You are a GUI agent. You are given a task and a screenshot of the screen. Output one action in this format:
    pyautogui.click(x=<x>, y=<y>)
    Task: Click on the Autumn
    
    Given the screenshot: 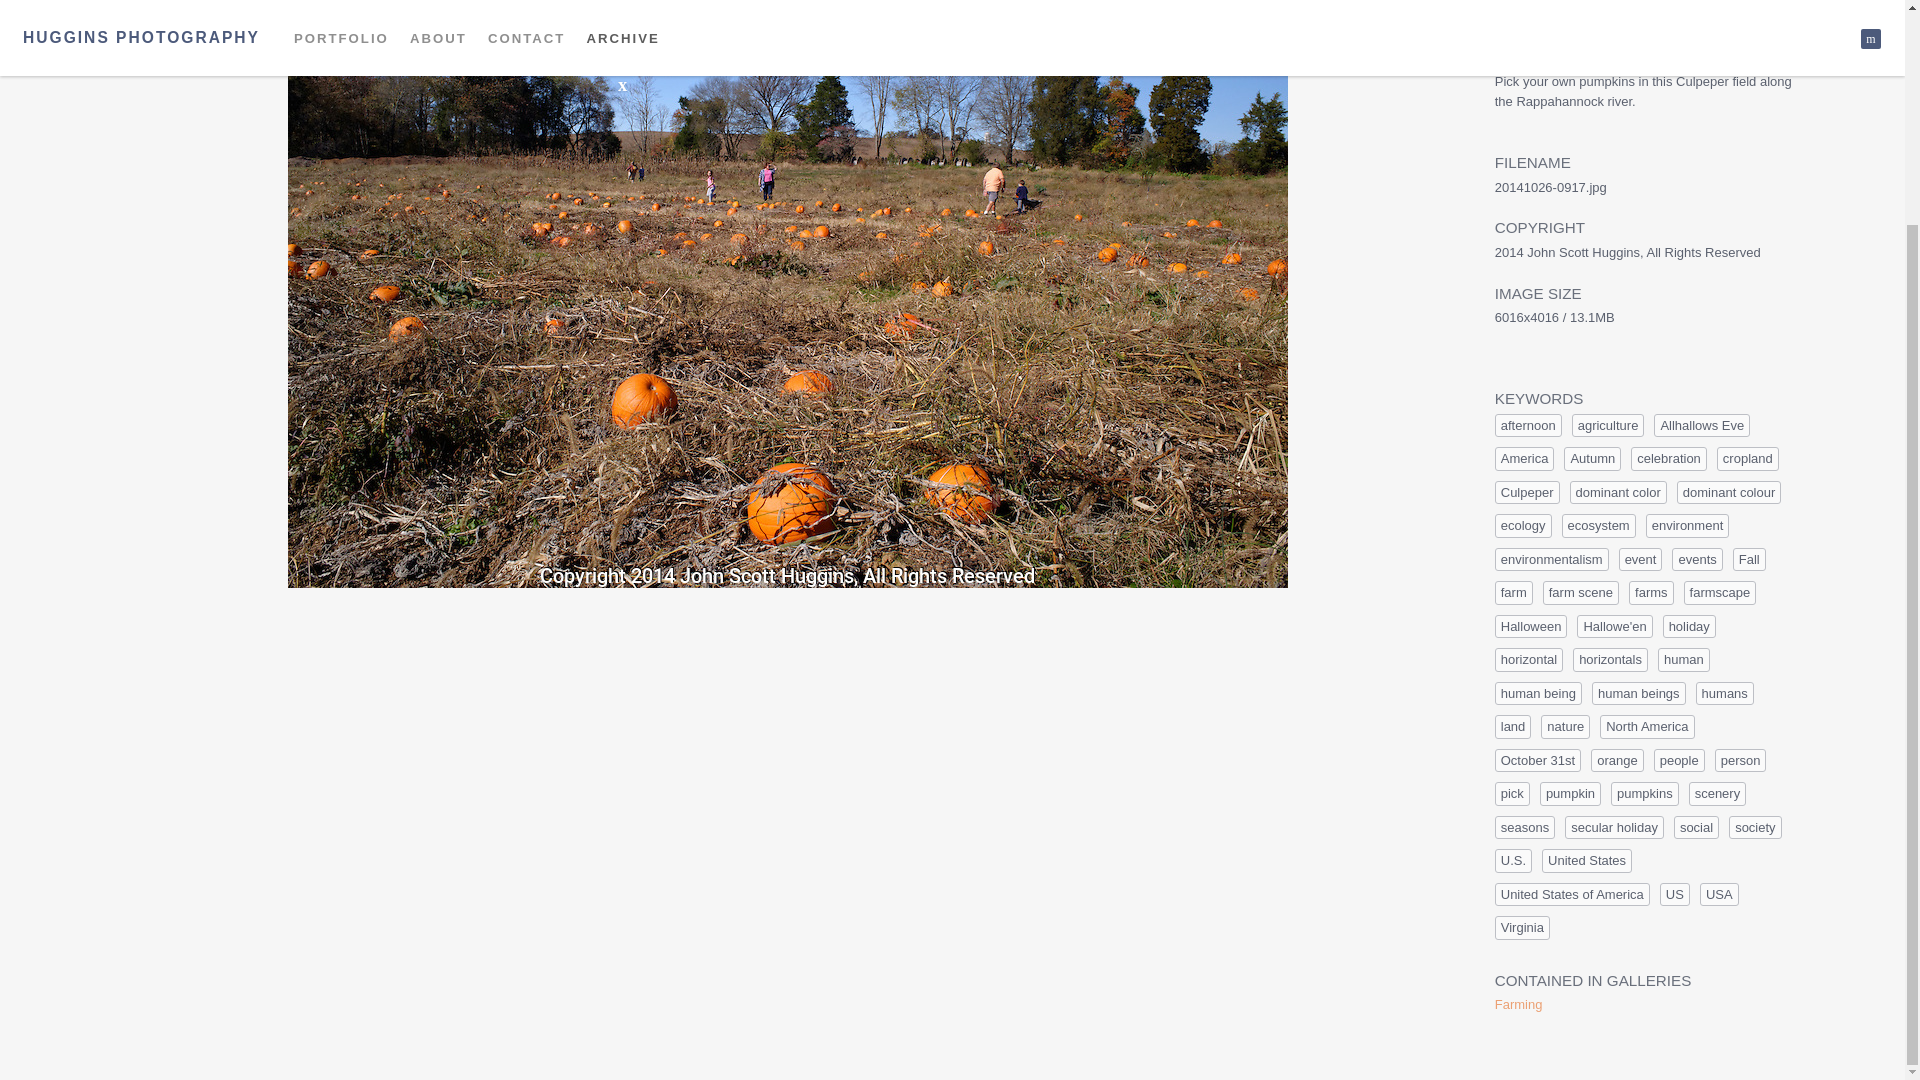 What is the action you would take?
    pyautogui.click(x=1592, y=458)
    